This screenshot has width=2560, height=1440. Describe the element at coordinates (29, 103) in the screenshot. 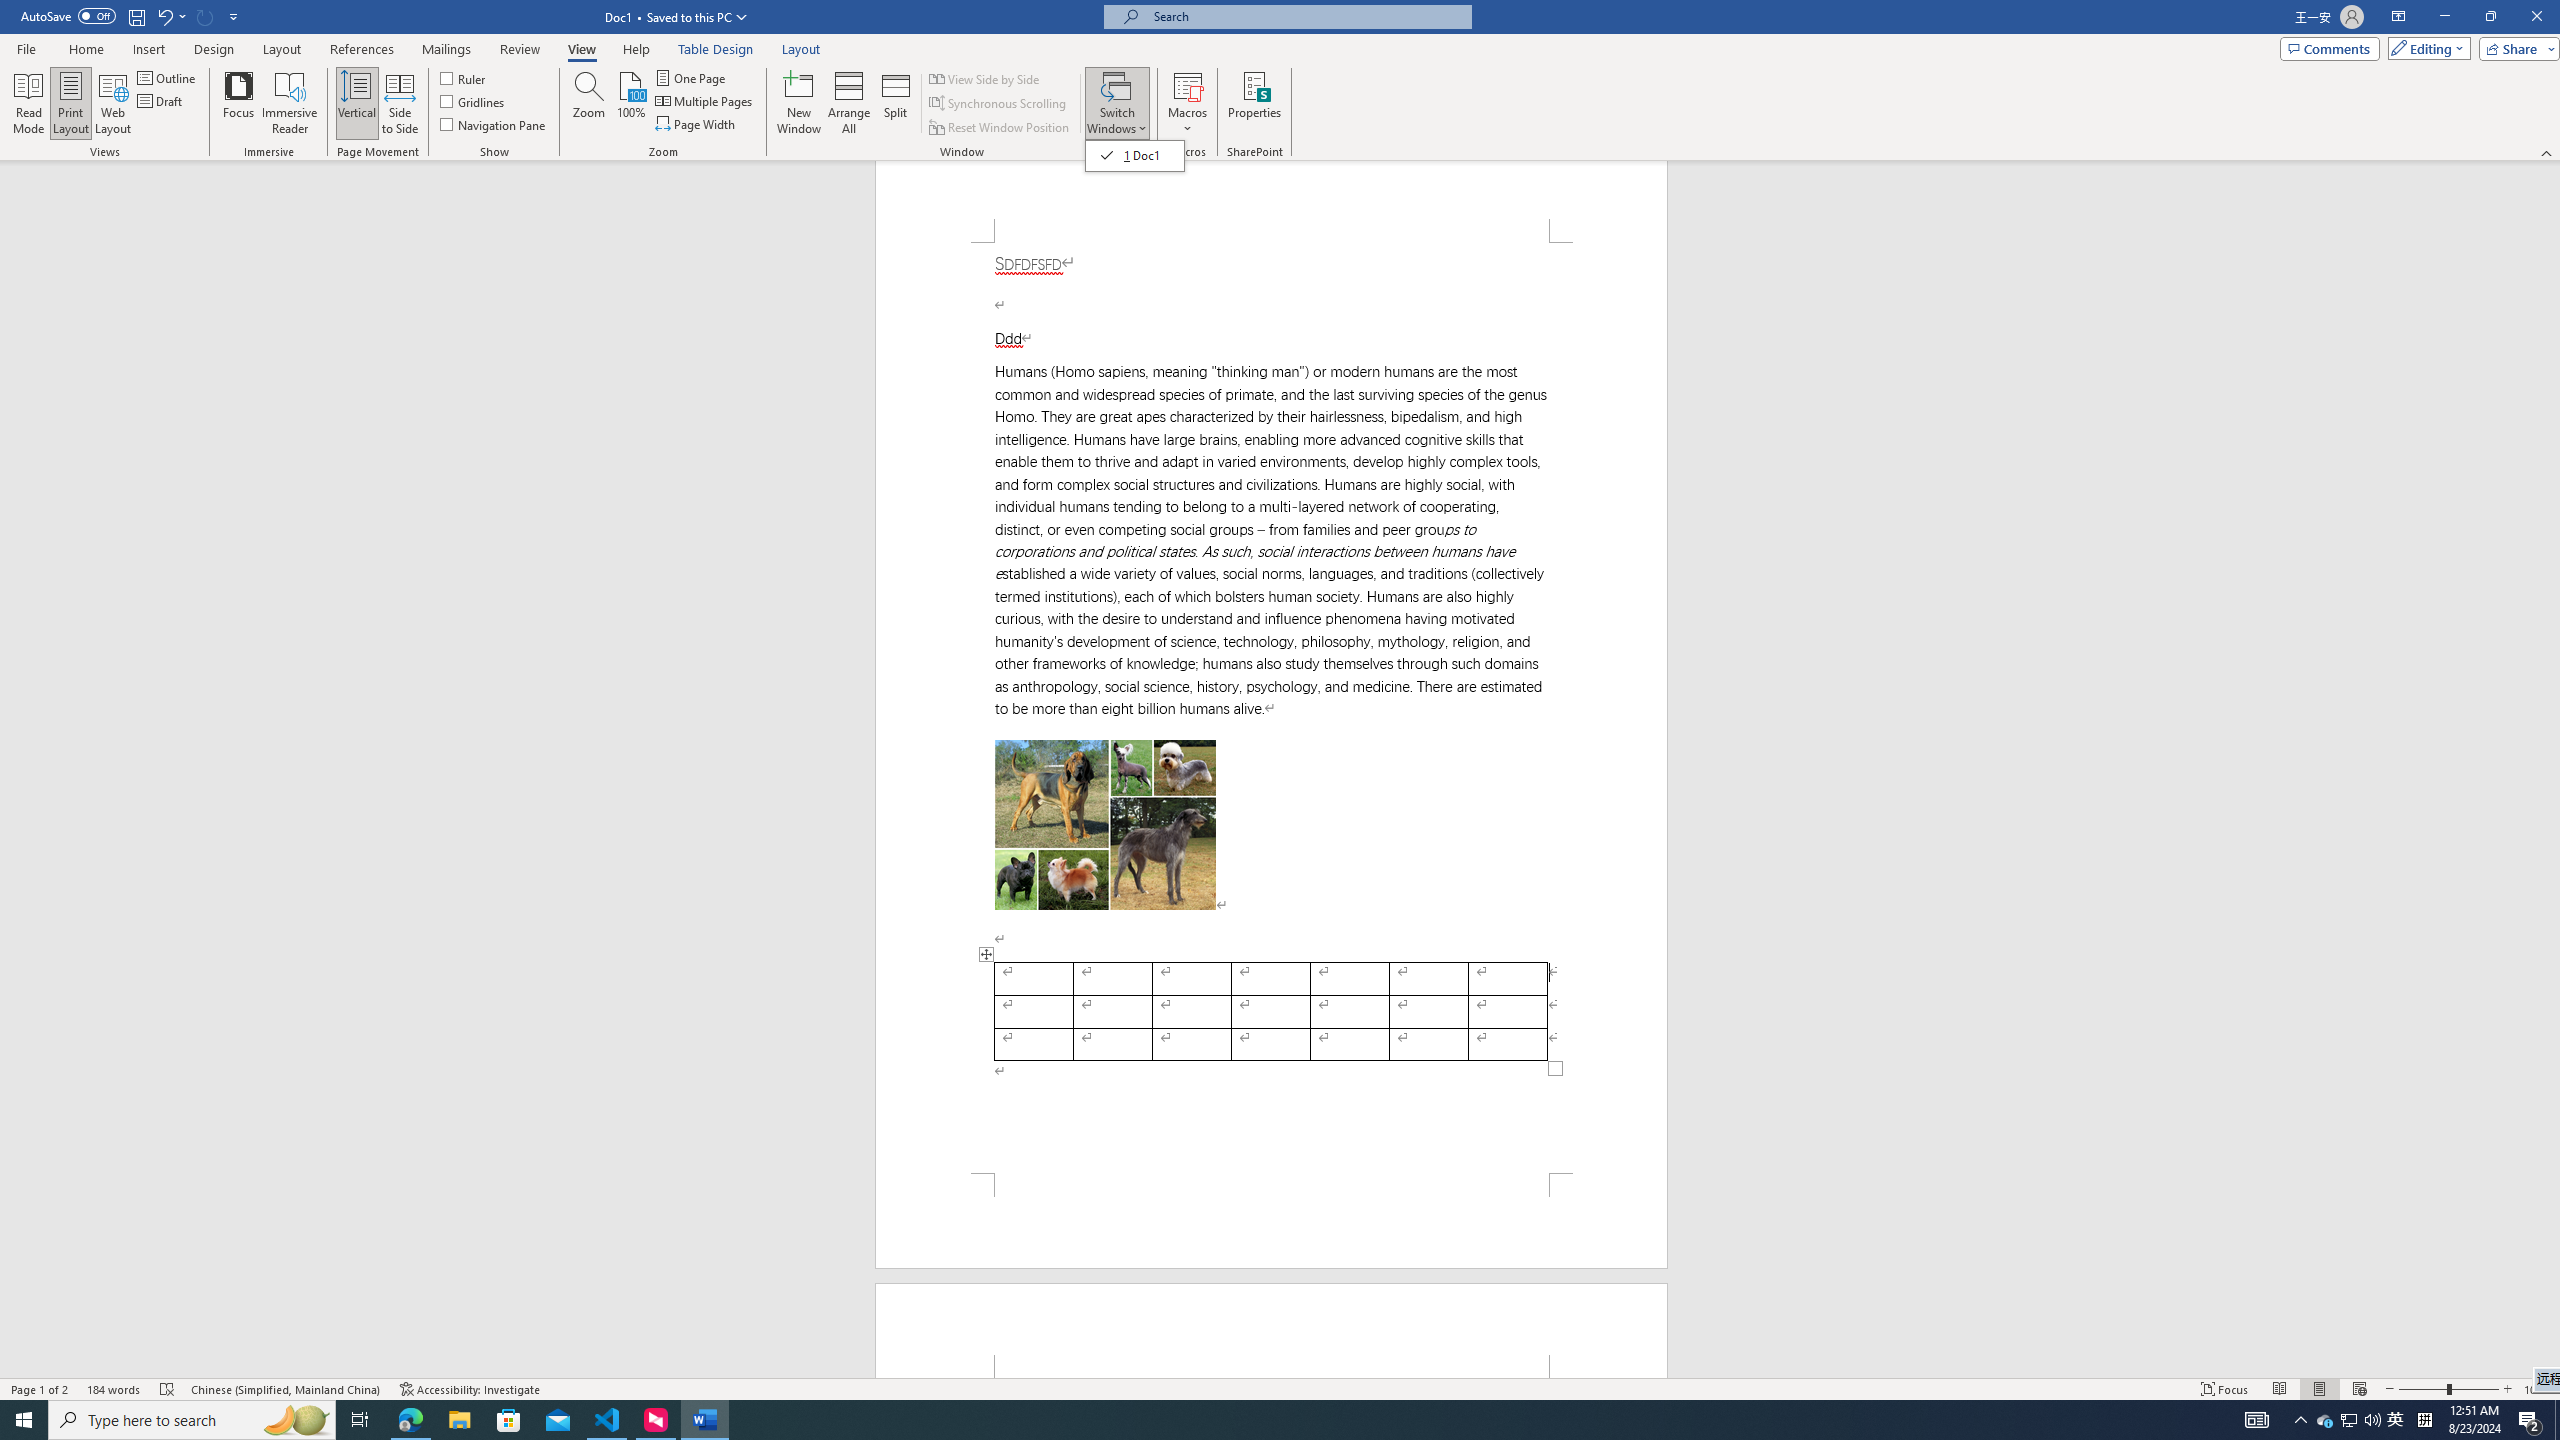

I see `Zoom 100%` at that location.